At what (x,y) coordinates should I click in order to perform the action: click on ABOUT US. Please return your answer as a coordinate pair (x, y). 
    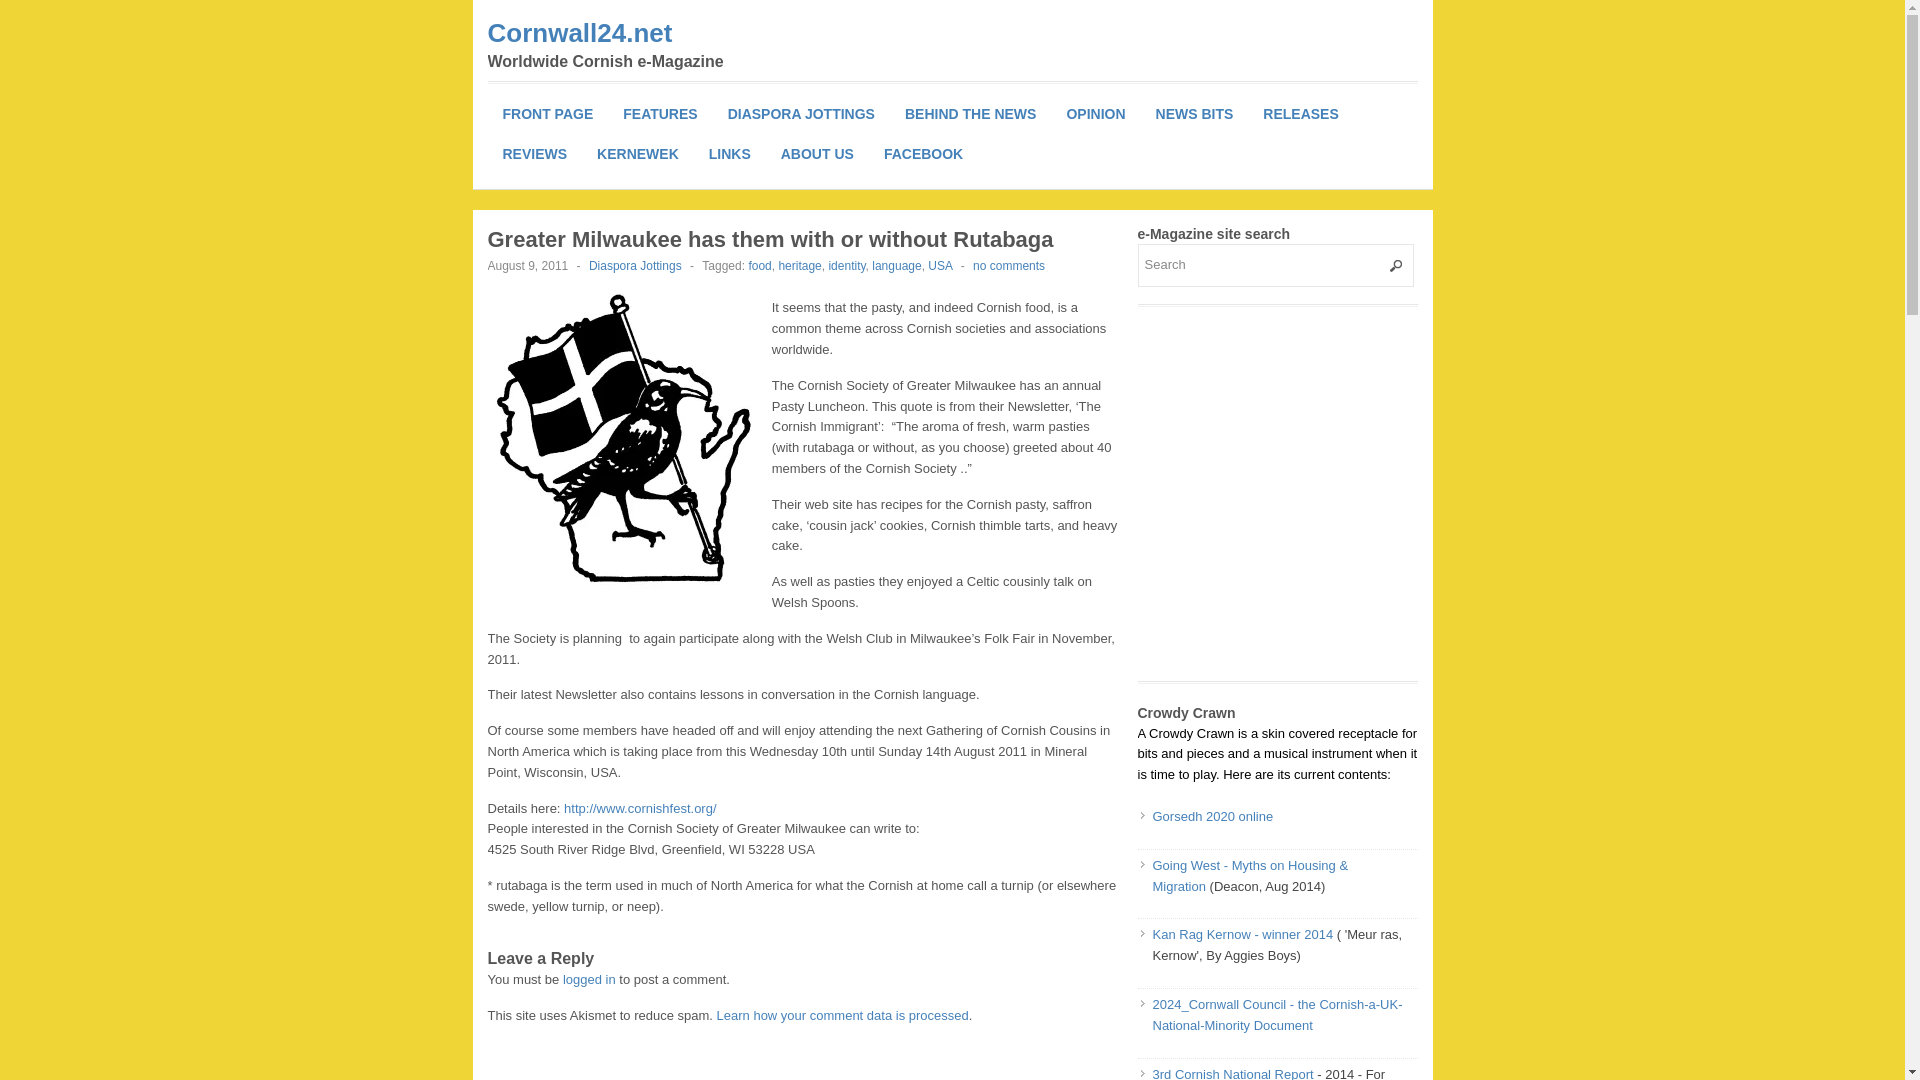
    Looking at the image, I should click on (818, 153).